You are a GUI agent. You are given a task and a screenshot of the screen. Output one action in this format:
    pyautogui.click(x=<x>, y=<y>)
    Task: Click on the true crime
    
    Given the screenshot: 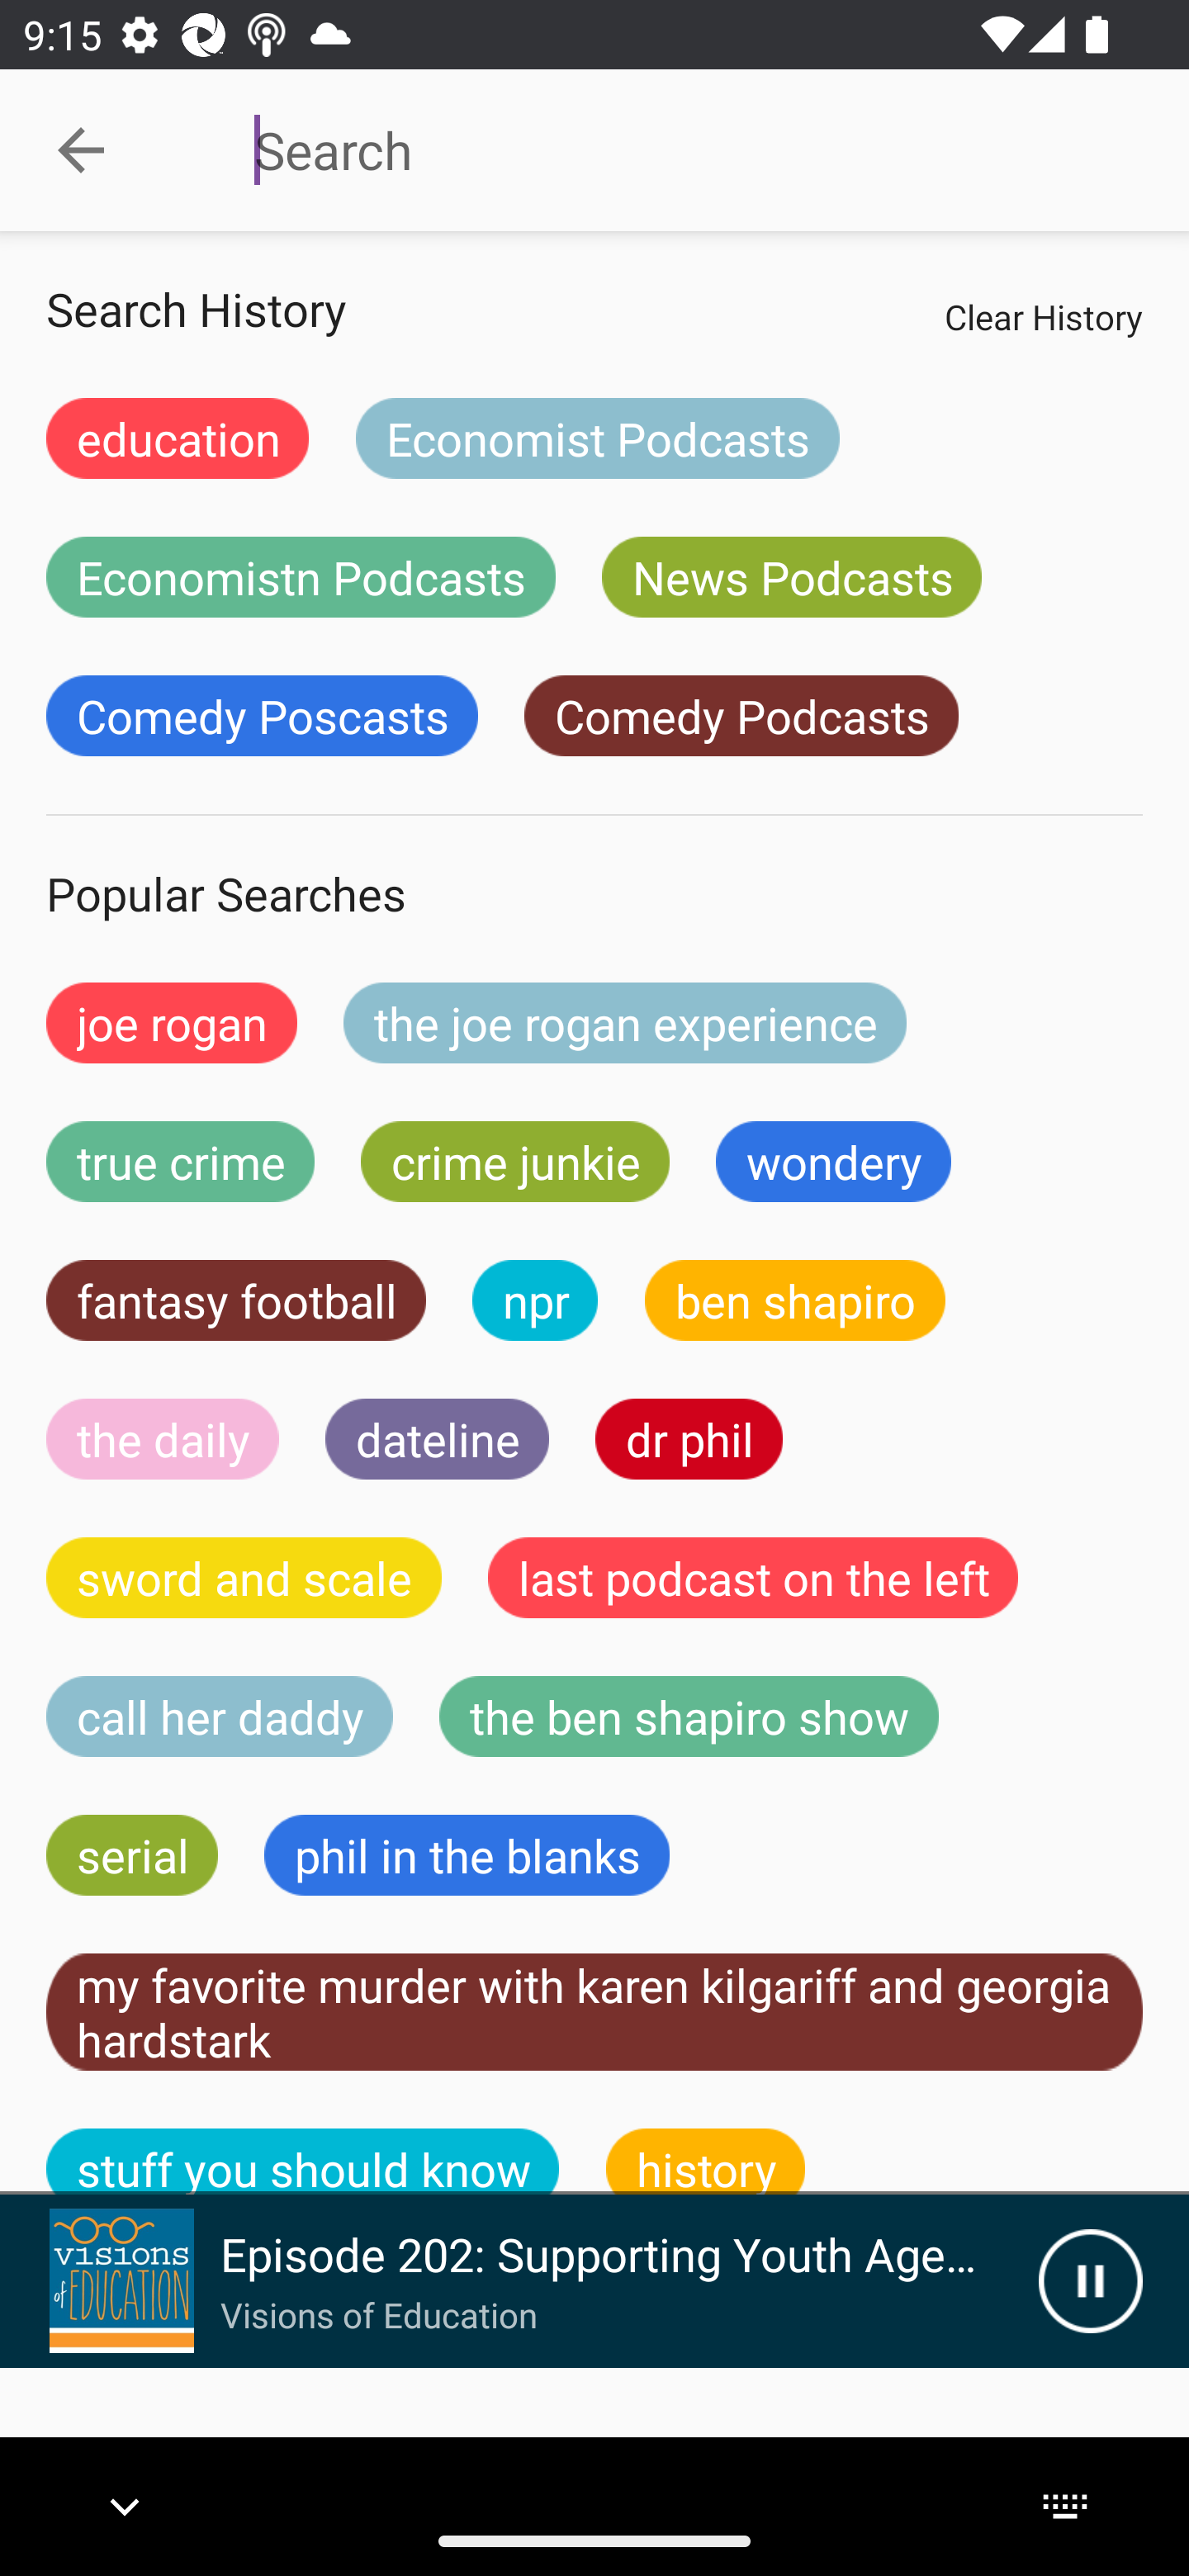 What is the action you would take?
    pyautogui.click(x=180, y=1162)
    